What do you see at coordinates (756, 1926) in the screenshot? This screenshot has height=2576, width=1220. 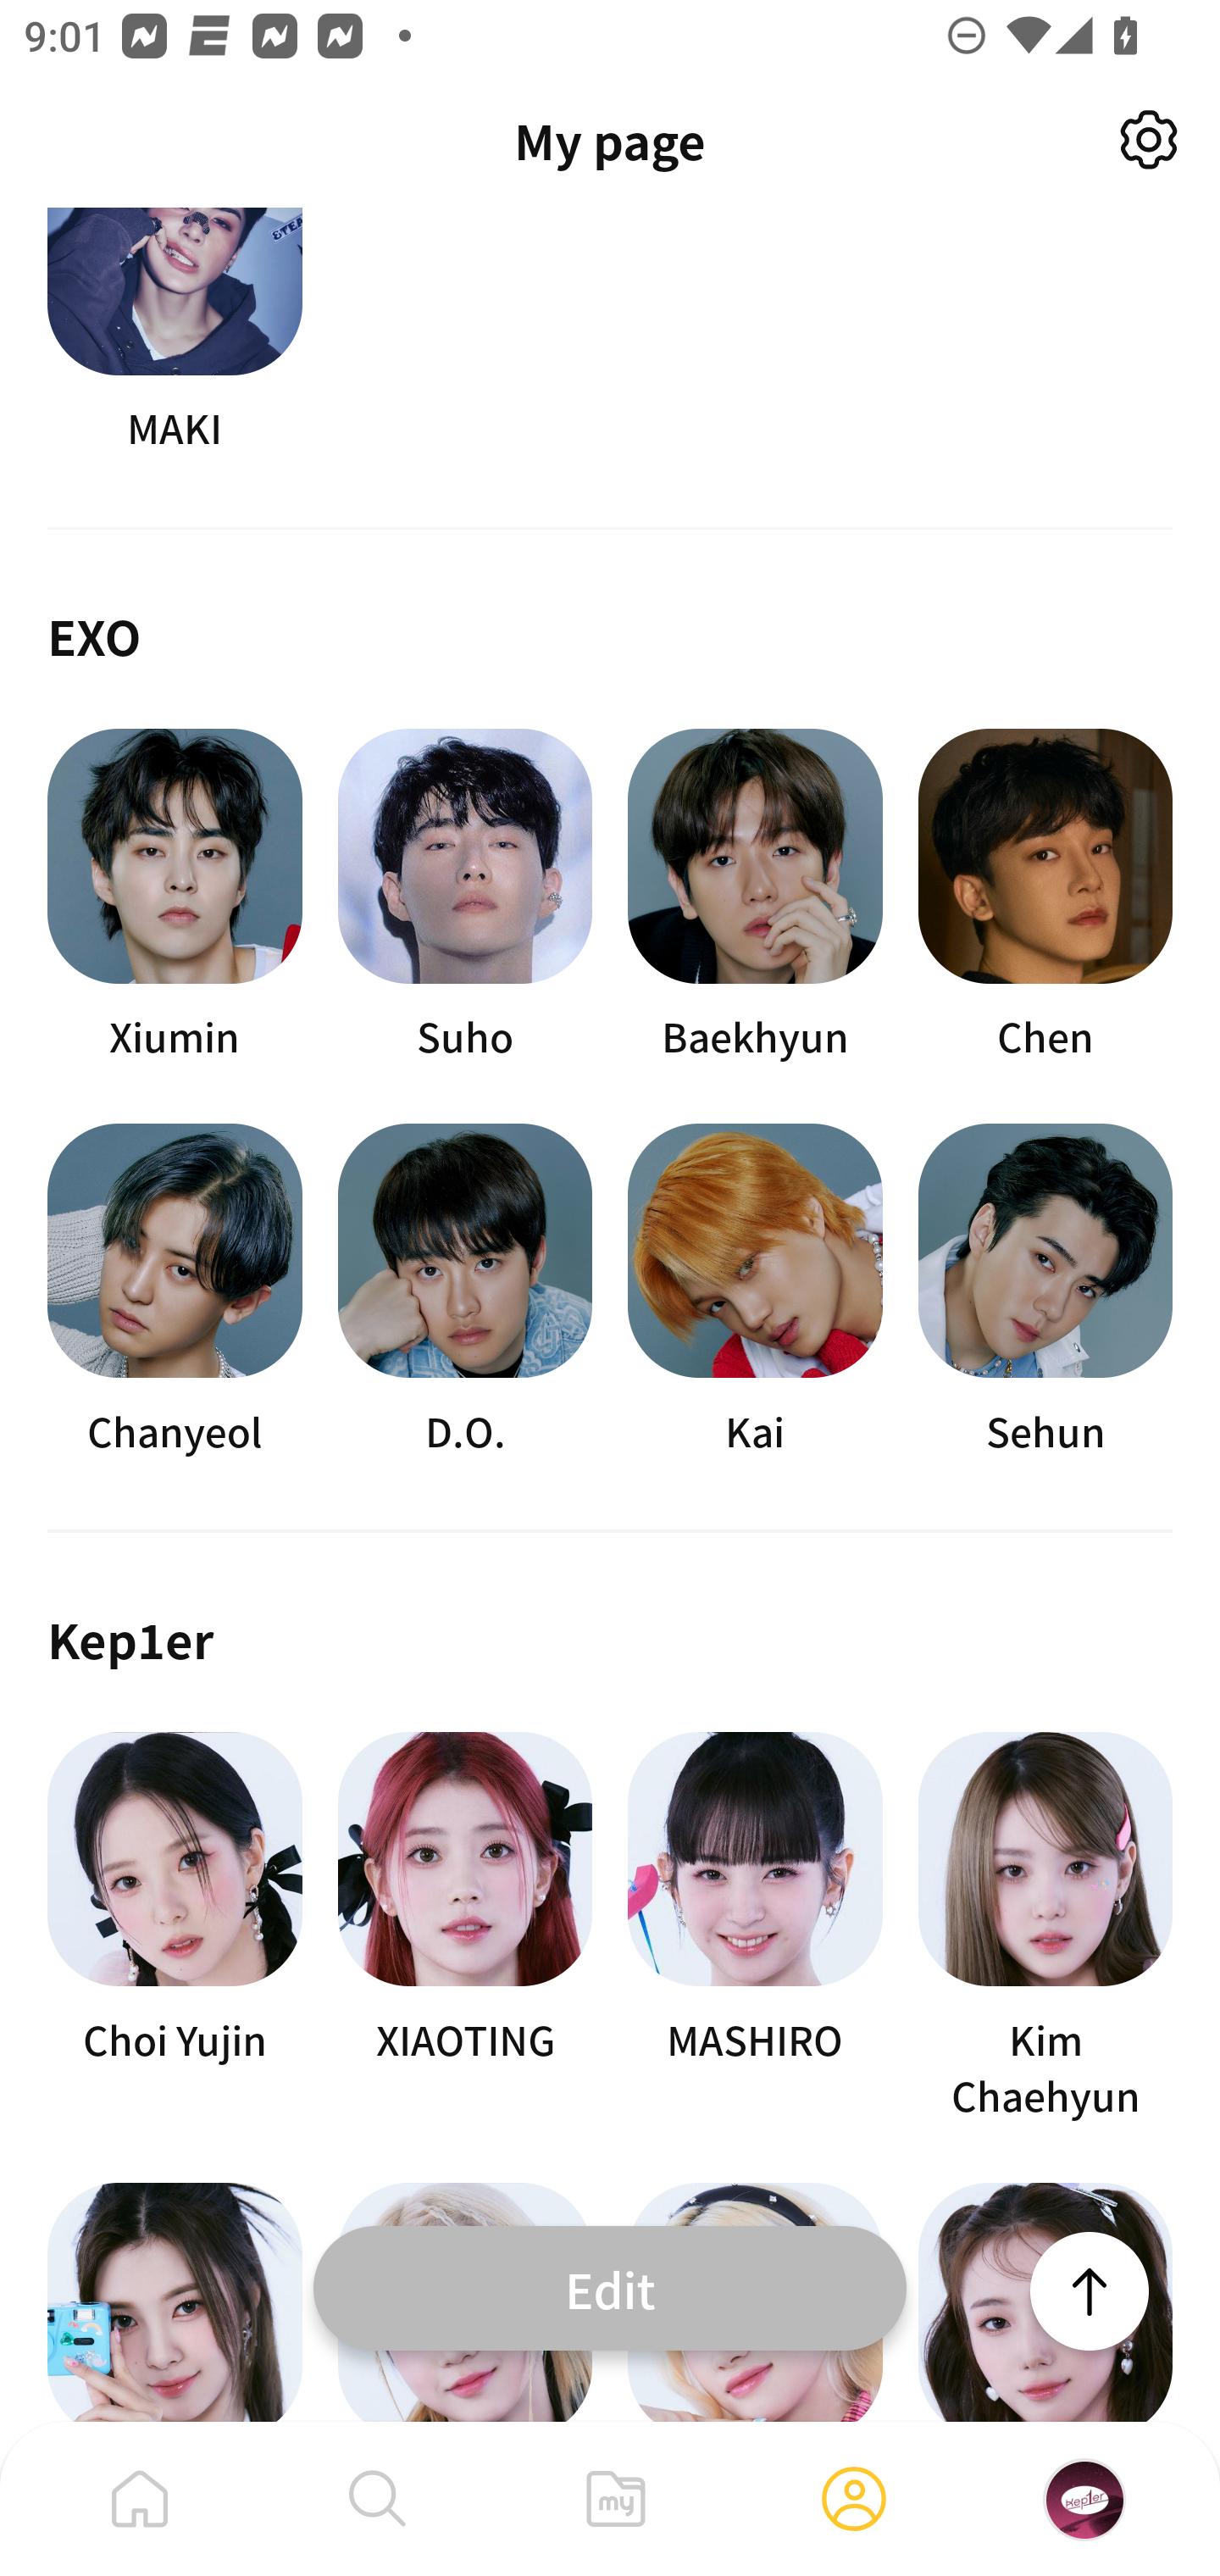 I see `MASHIRO` at bounding box center [756, 1926].